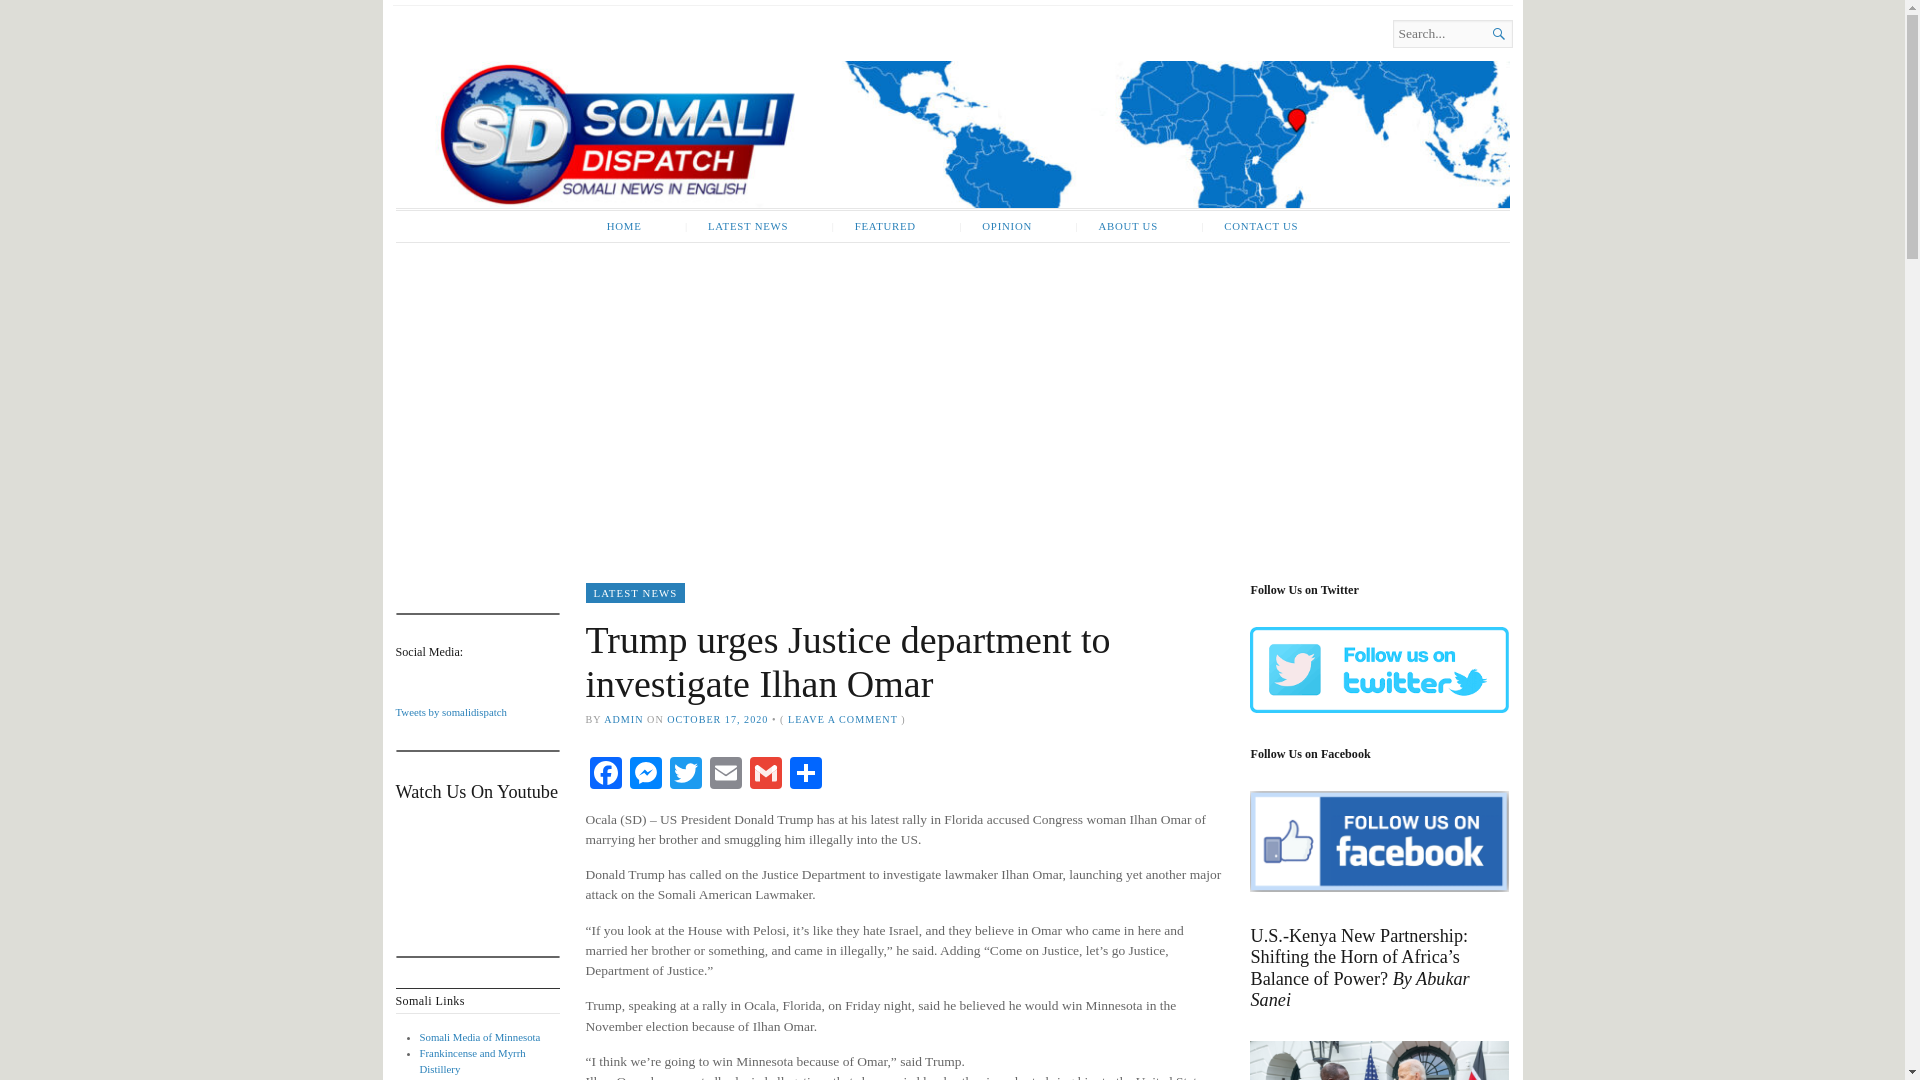 The image size is (1920, 1080). Describe the element at coordinates (646, 775) in the screenshot. I see `Messenger` at that location.